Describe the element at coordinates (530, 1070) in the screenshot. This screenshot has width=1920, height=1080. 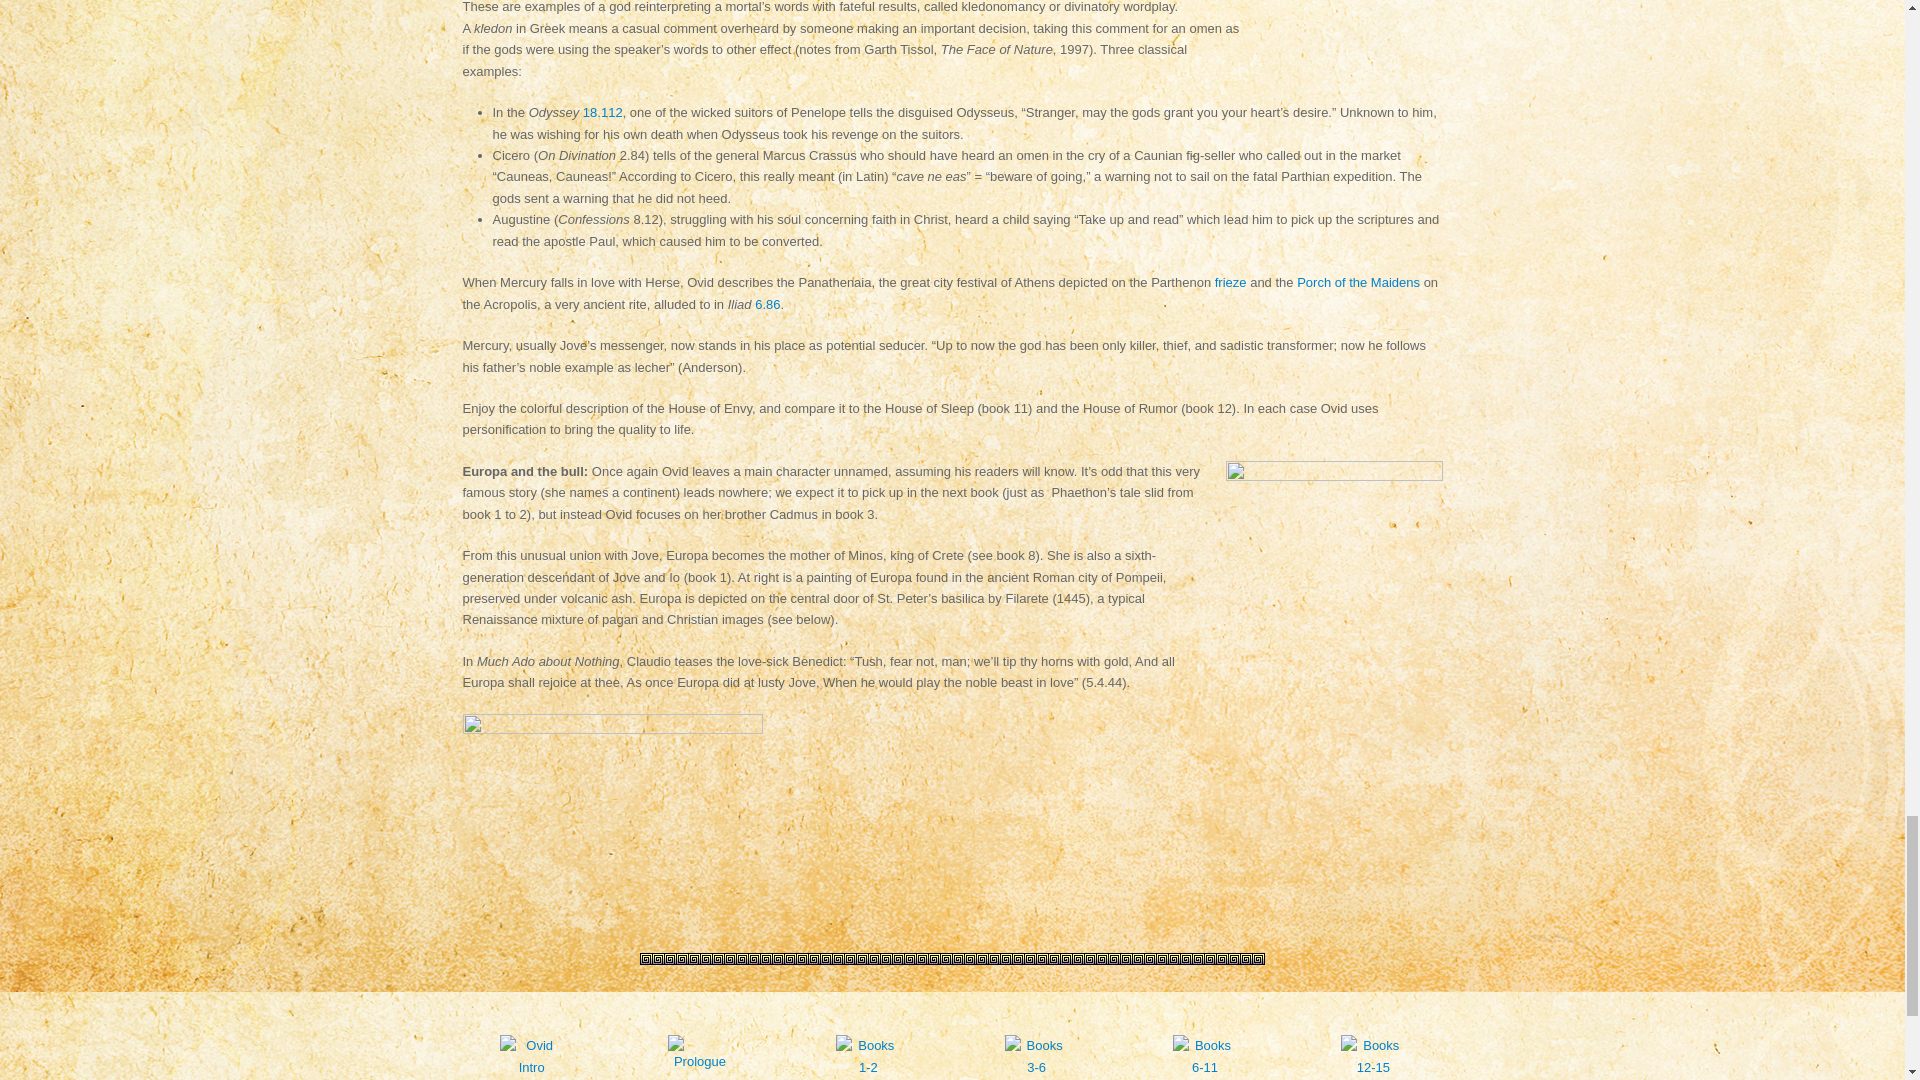
I see `Ovid Intro` at that location.